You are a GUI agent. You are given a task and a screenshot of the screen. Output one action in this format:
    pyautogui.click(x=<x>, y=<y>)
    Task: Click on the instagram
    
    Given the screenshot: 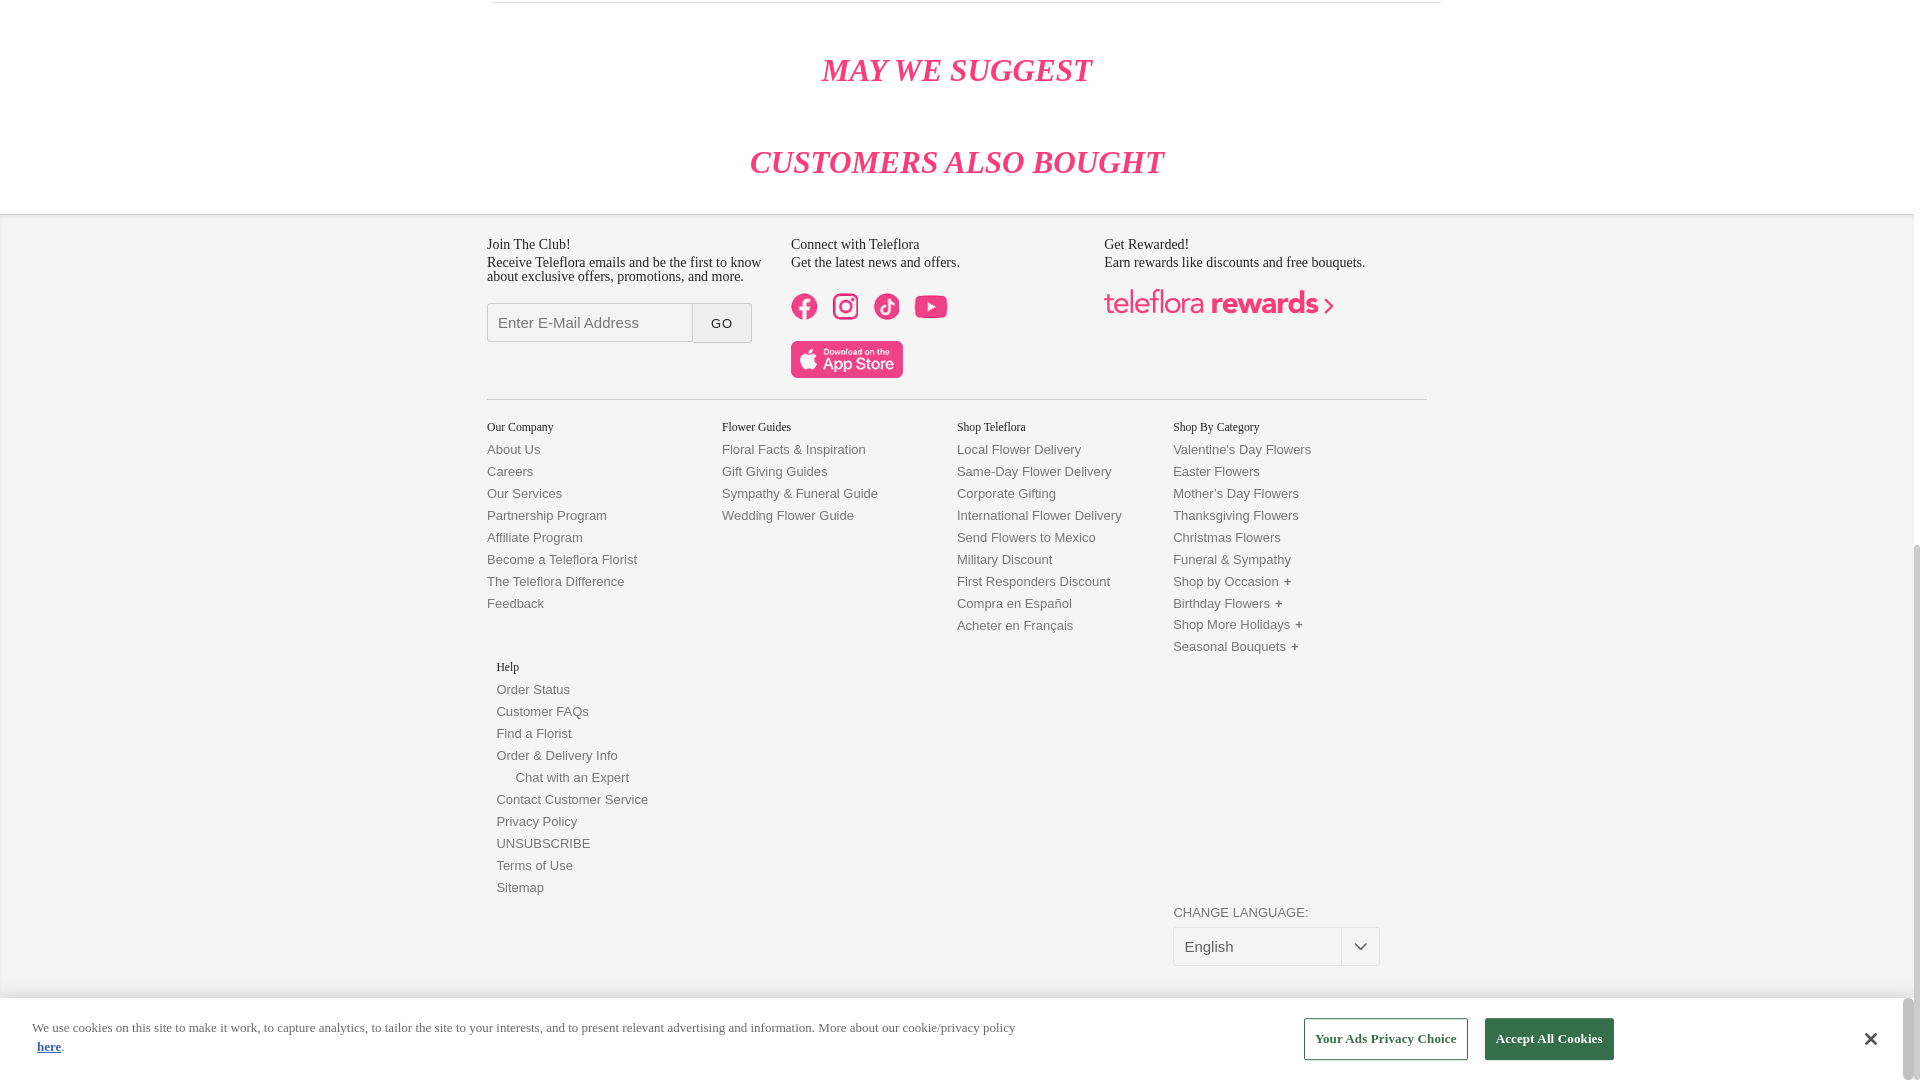 What is the action you would take?
    pyautogui.click(x=844, y=314)
    